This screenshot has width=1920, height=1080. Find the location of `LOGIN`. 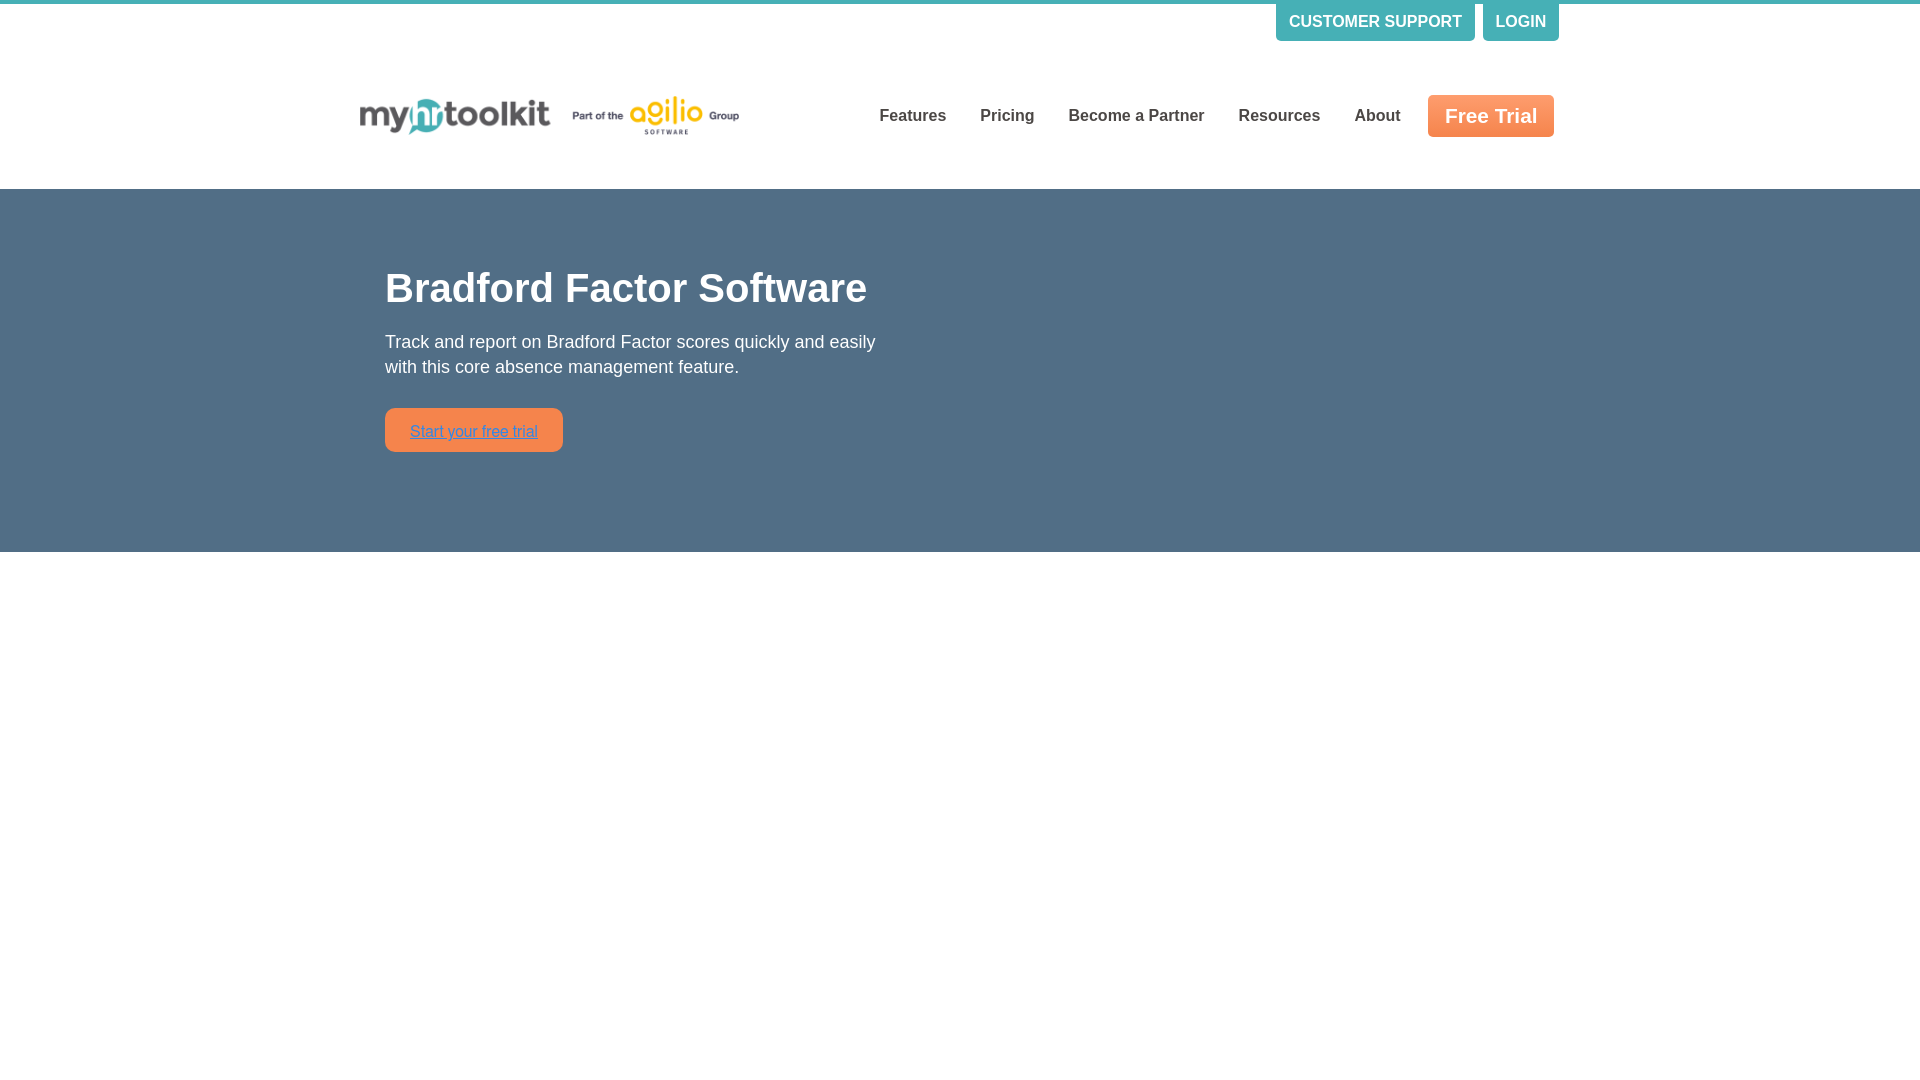

LOGIN is located at coordinates (1520, 22).